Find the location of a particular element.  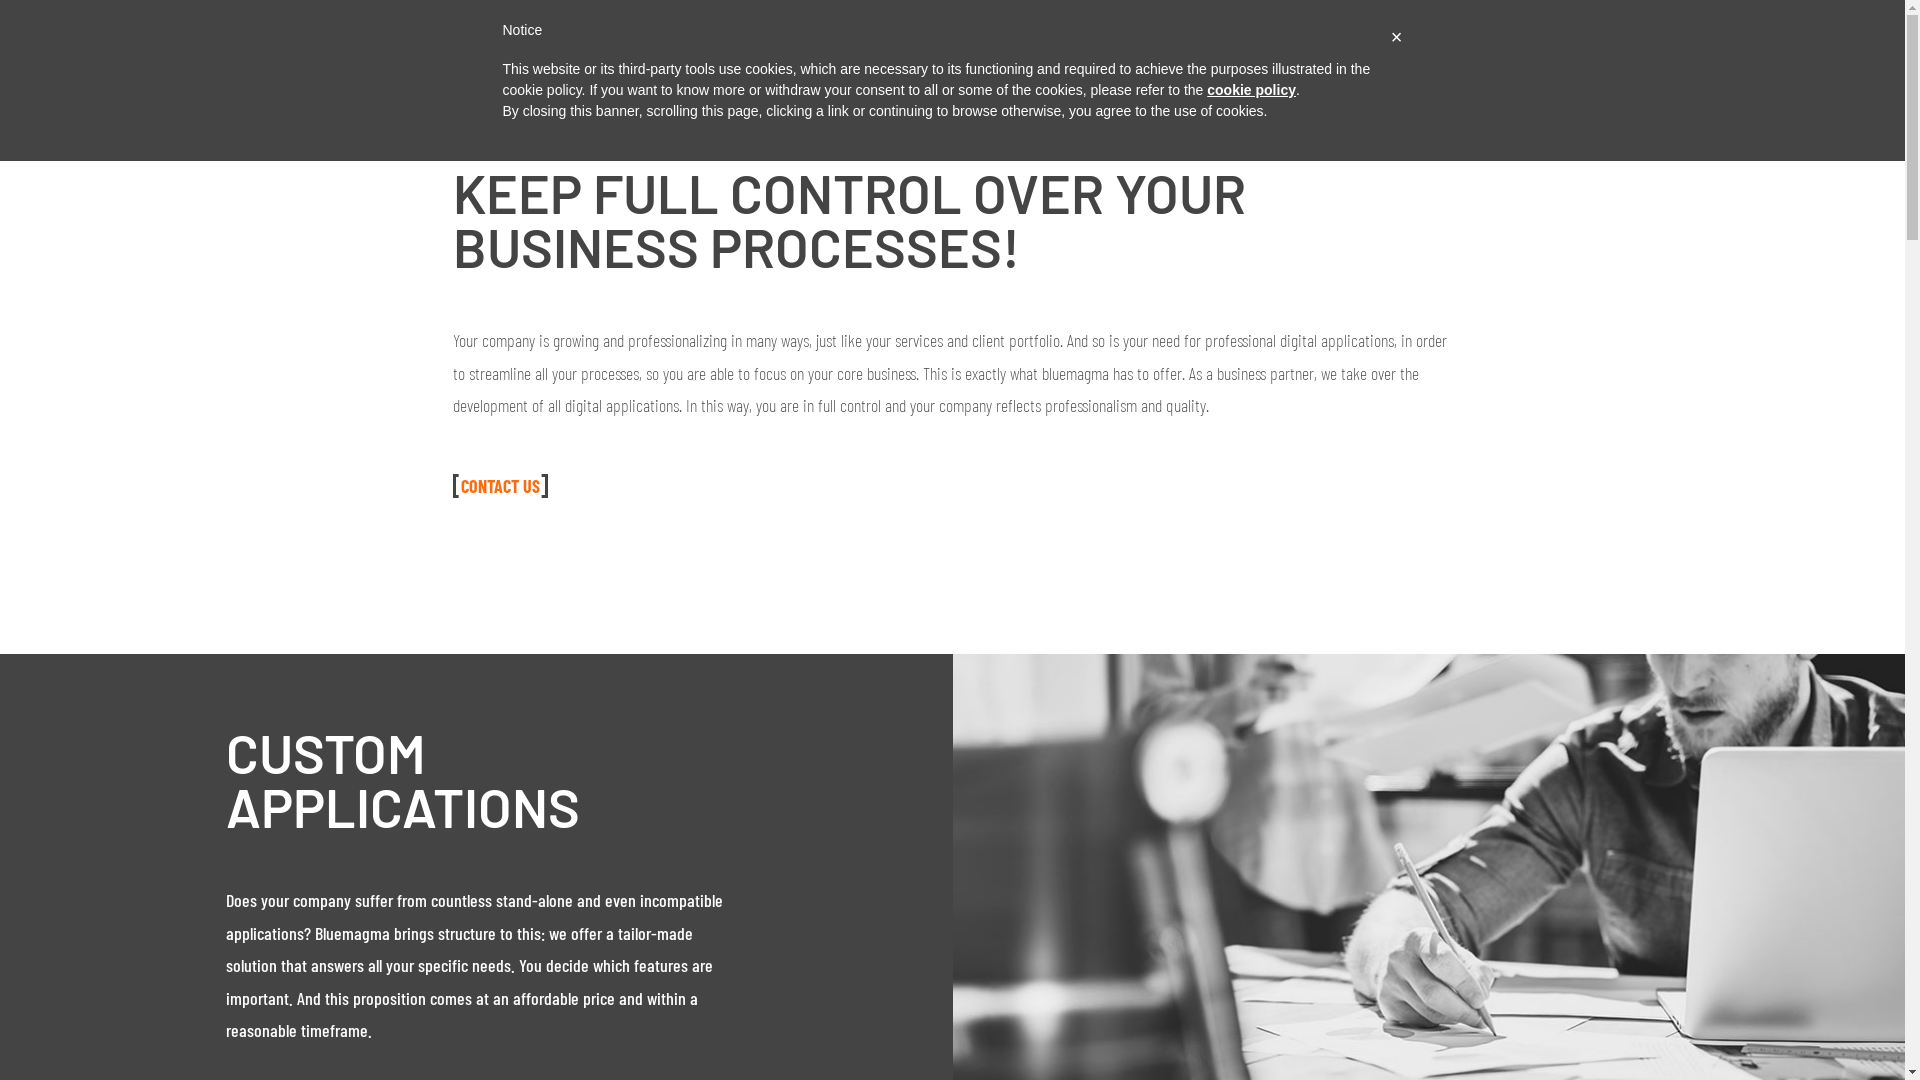

NEWS is located at coordinates (1308, 45).